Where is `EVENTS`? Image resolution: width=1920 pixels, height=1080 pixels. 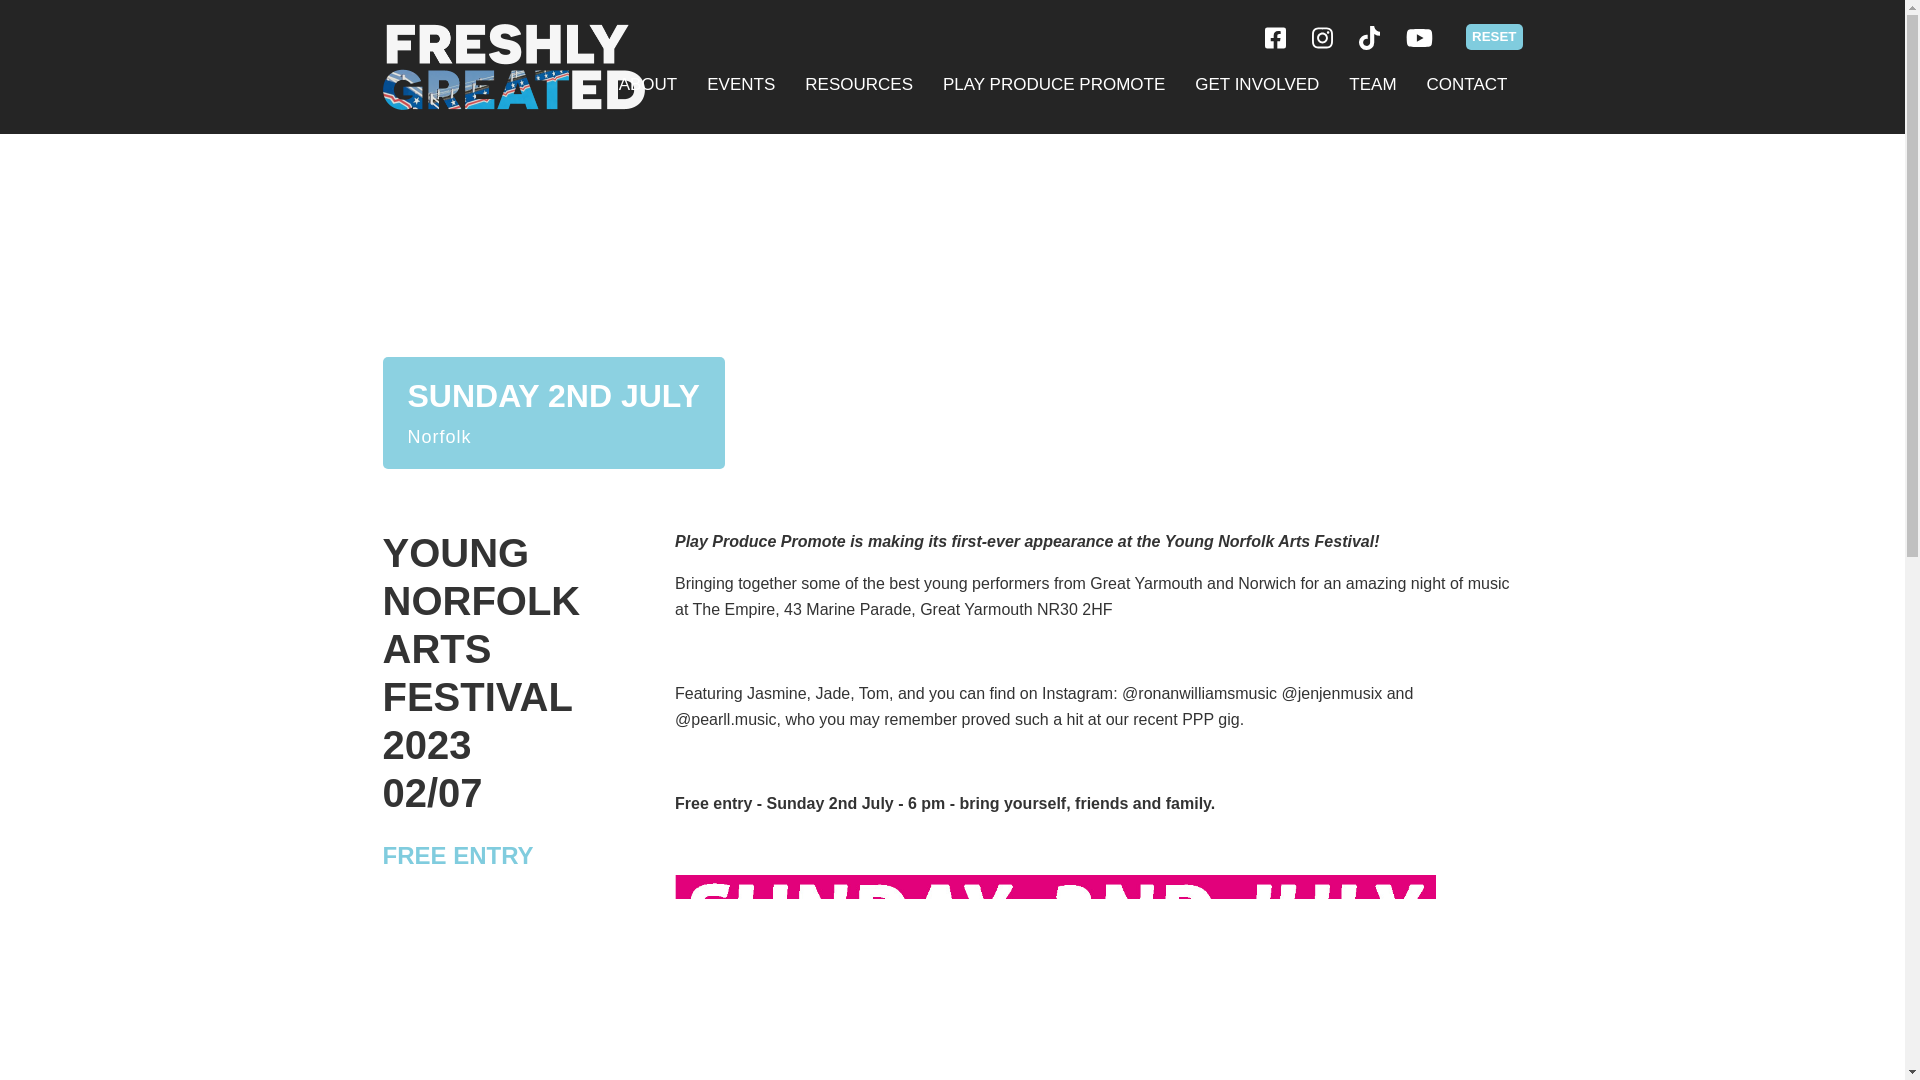
EVENTS is located at coordinates (740, 84).